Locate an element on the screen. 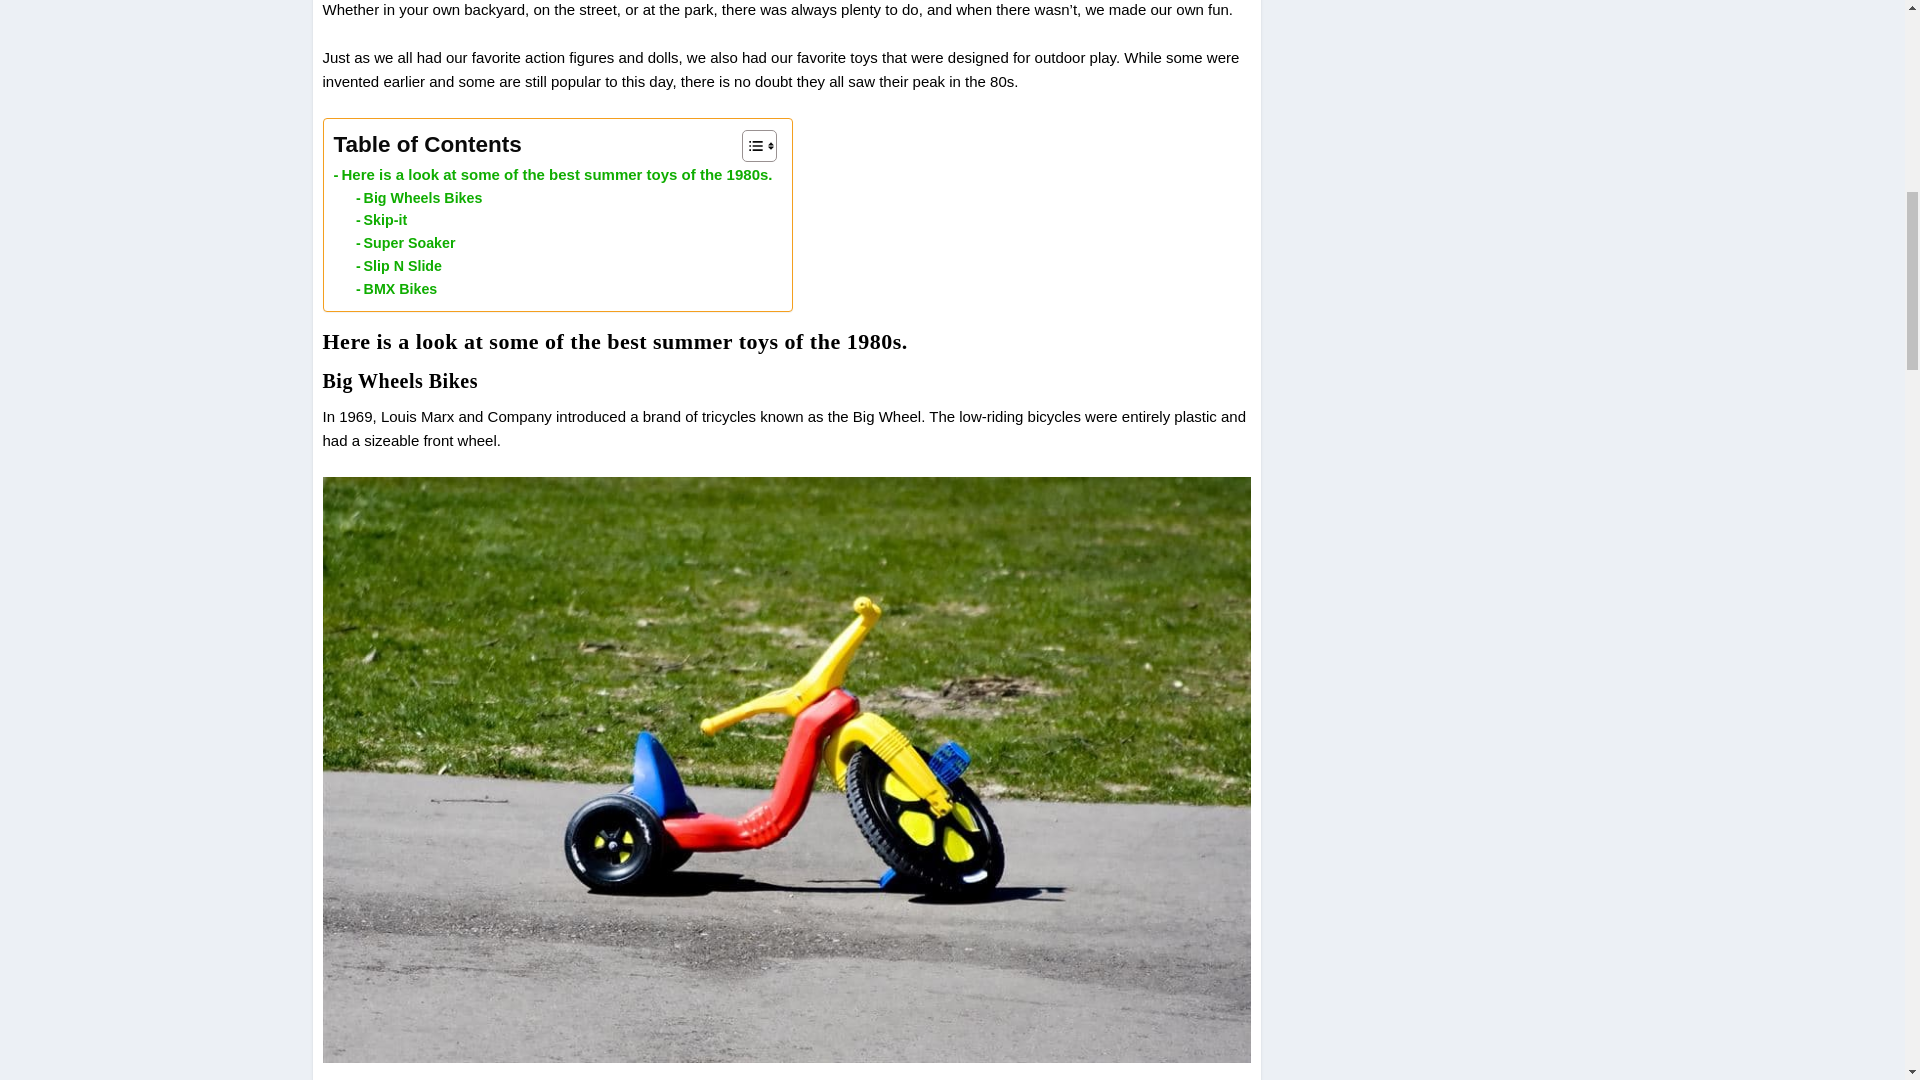 This screenshot has width=1920, height=1080. Here is a look at some of the best summer toys of the 1980s. is located at coordinates (554, 174).